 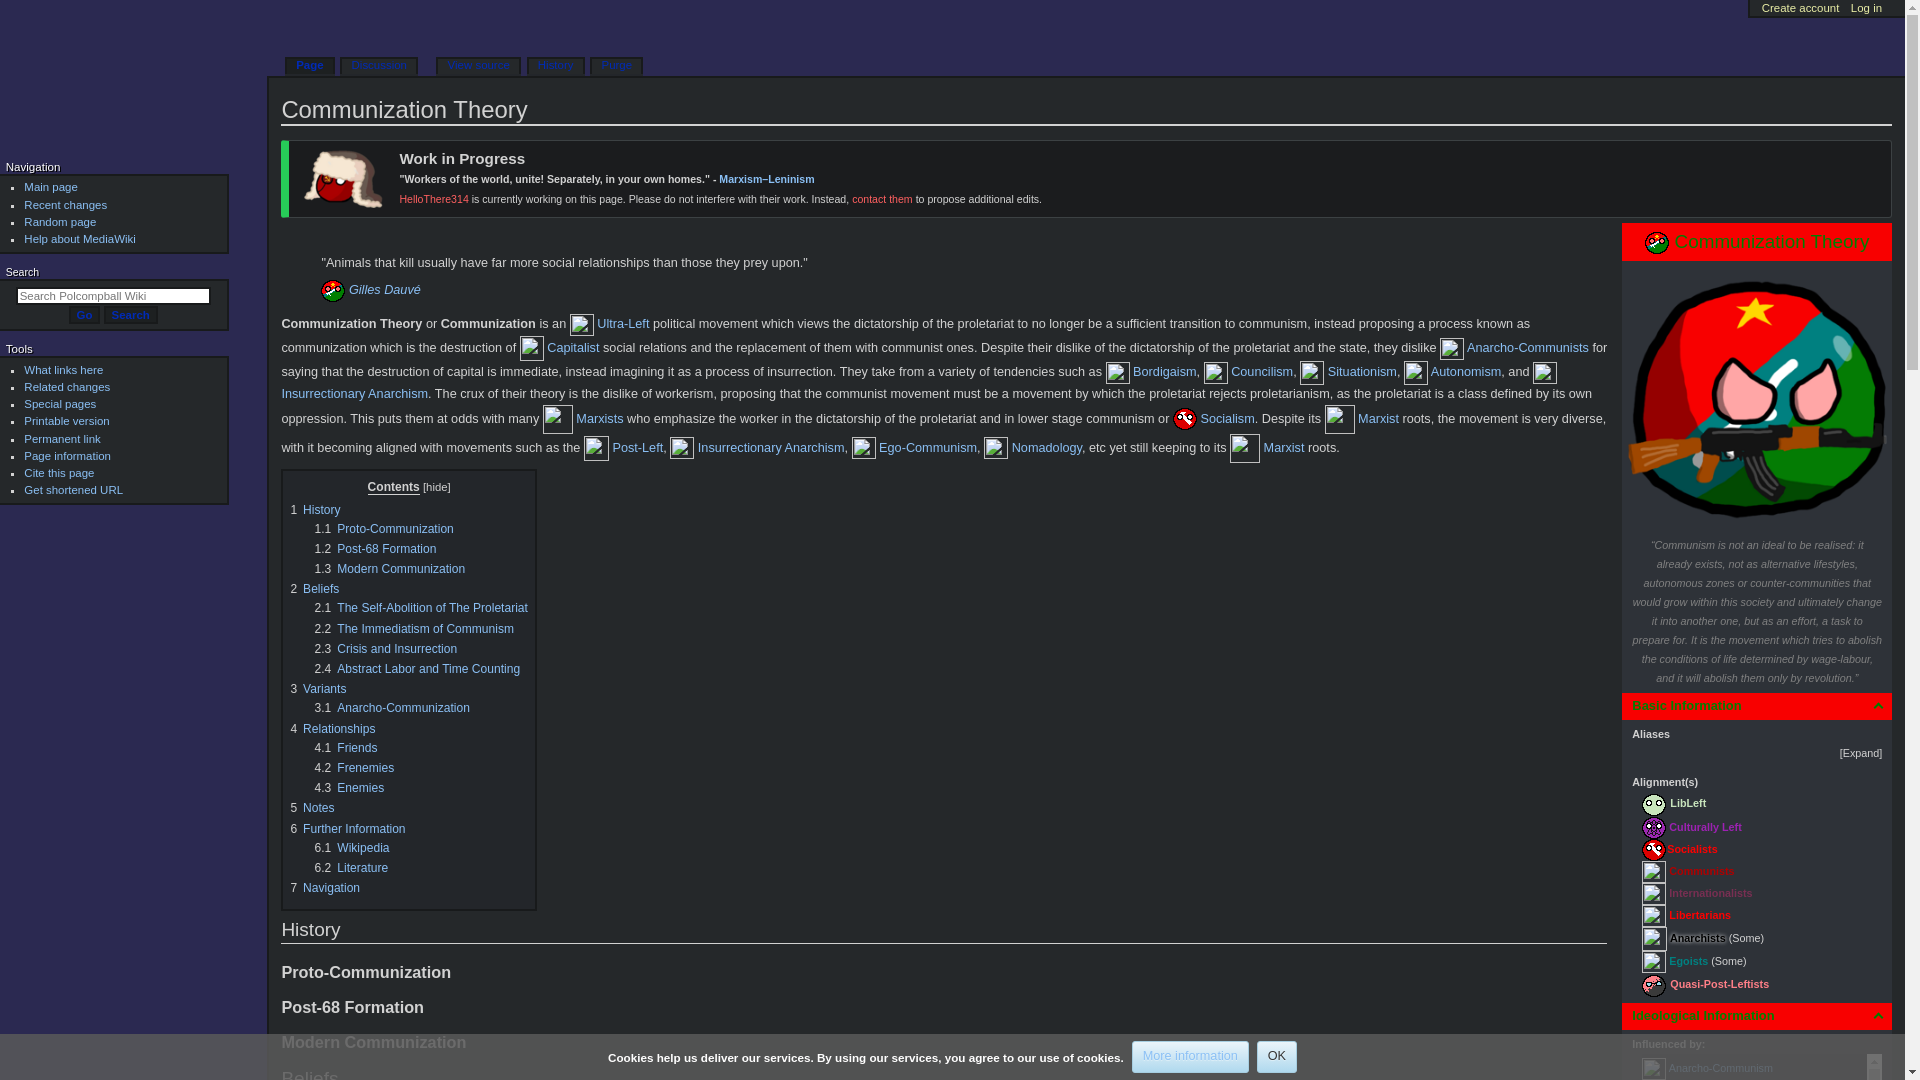 What do you see at coordinates (1654, 870) in the screenshot?
I see `Category:Communists` at bounding box center [1654, 870].